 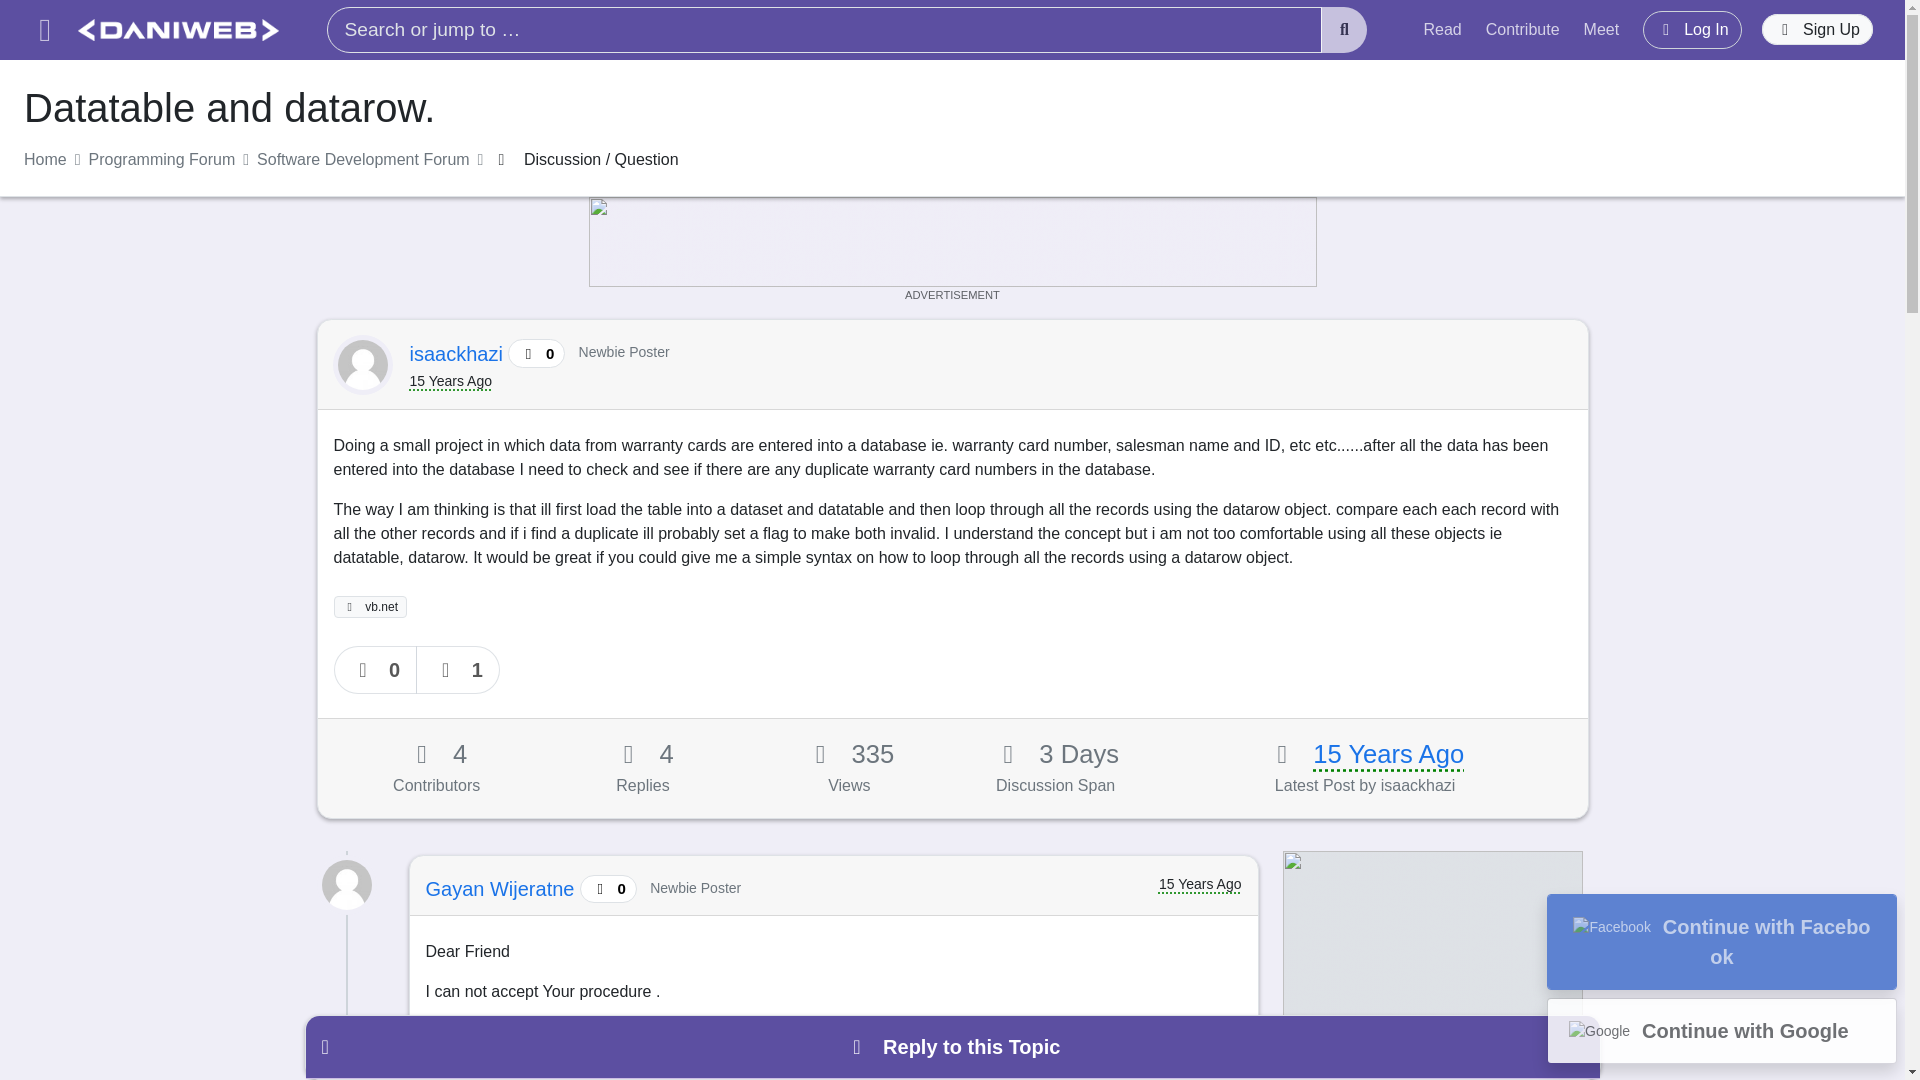 What do you see at coordinates (458, 670) in the screenshot?
I see `1` at bounding box center [458, 670].